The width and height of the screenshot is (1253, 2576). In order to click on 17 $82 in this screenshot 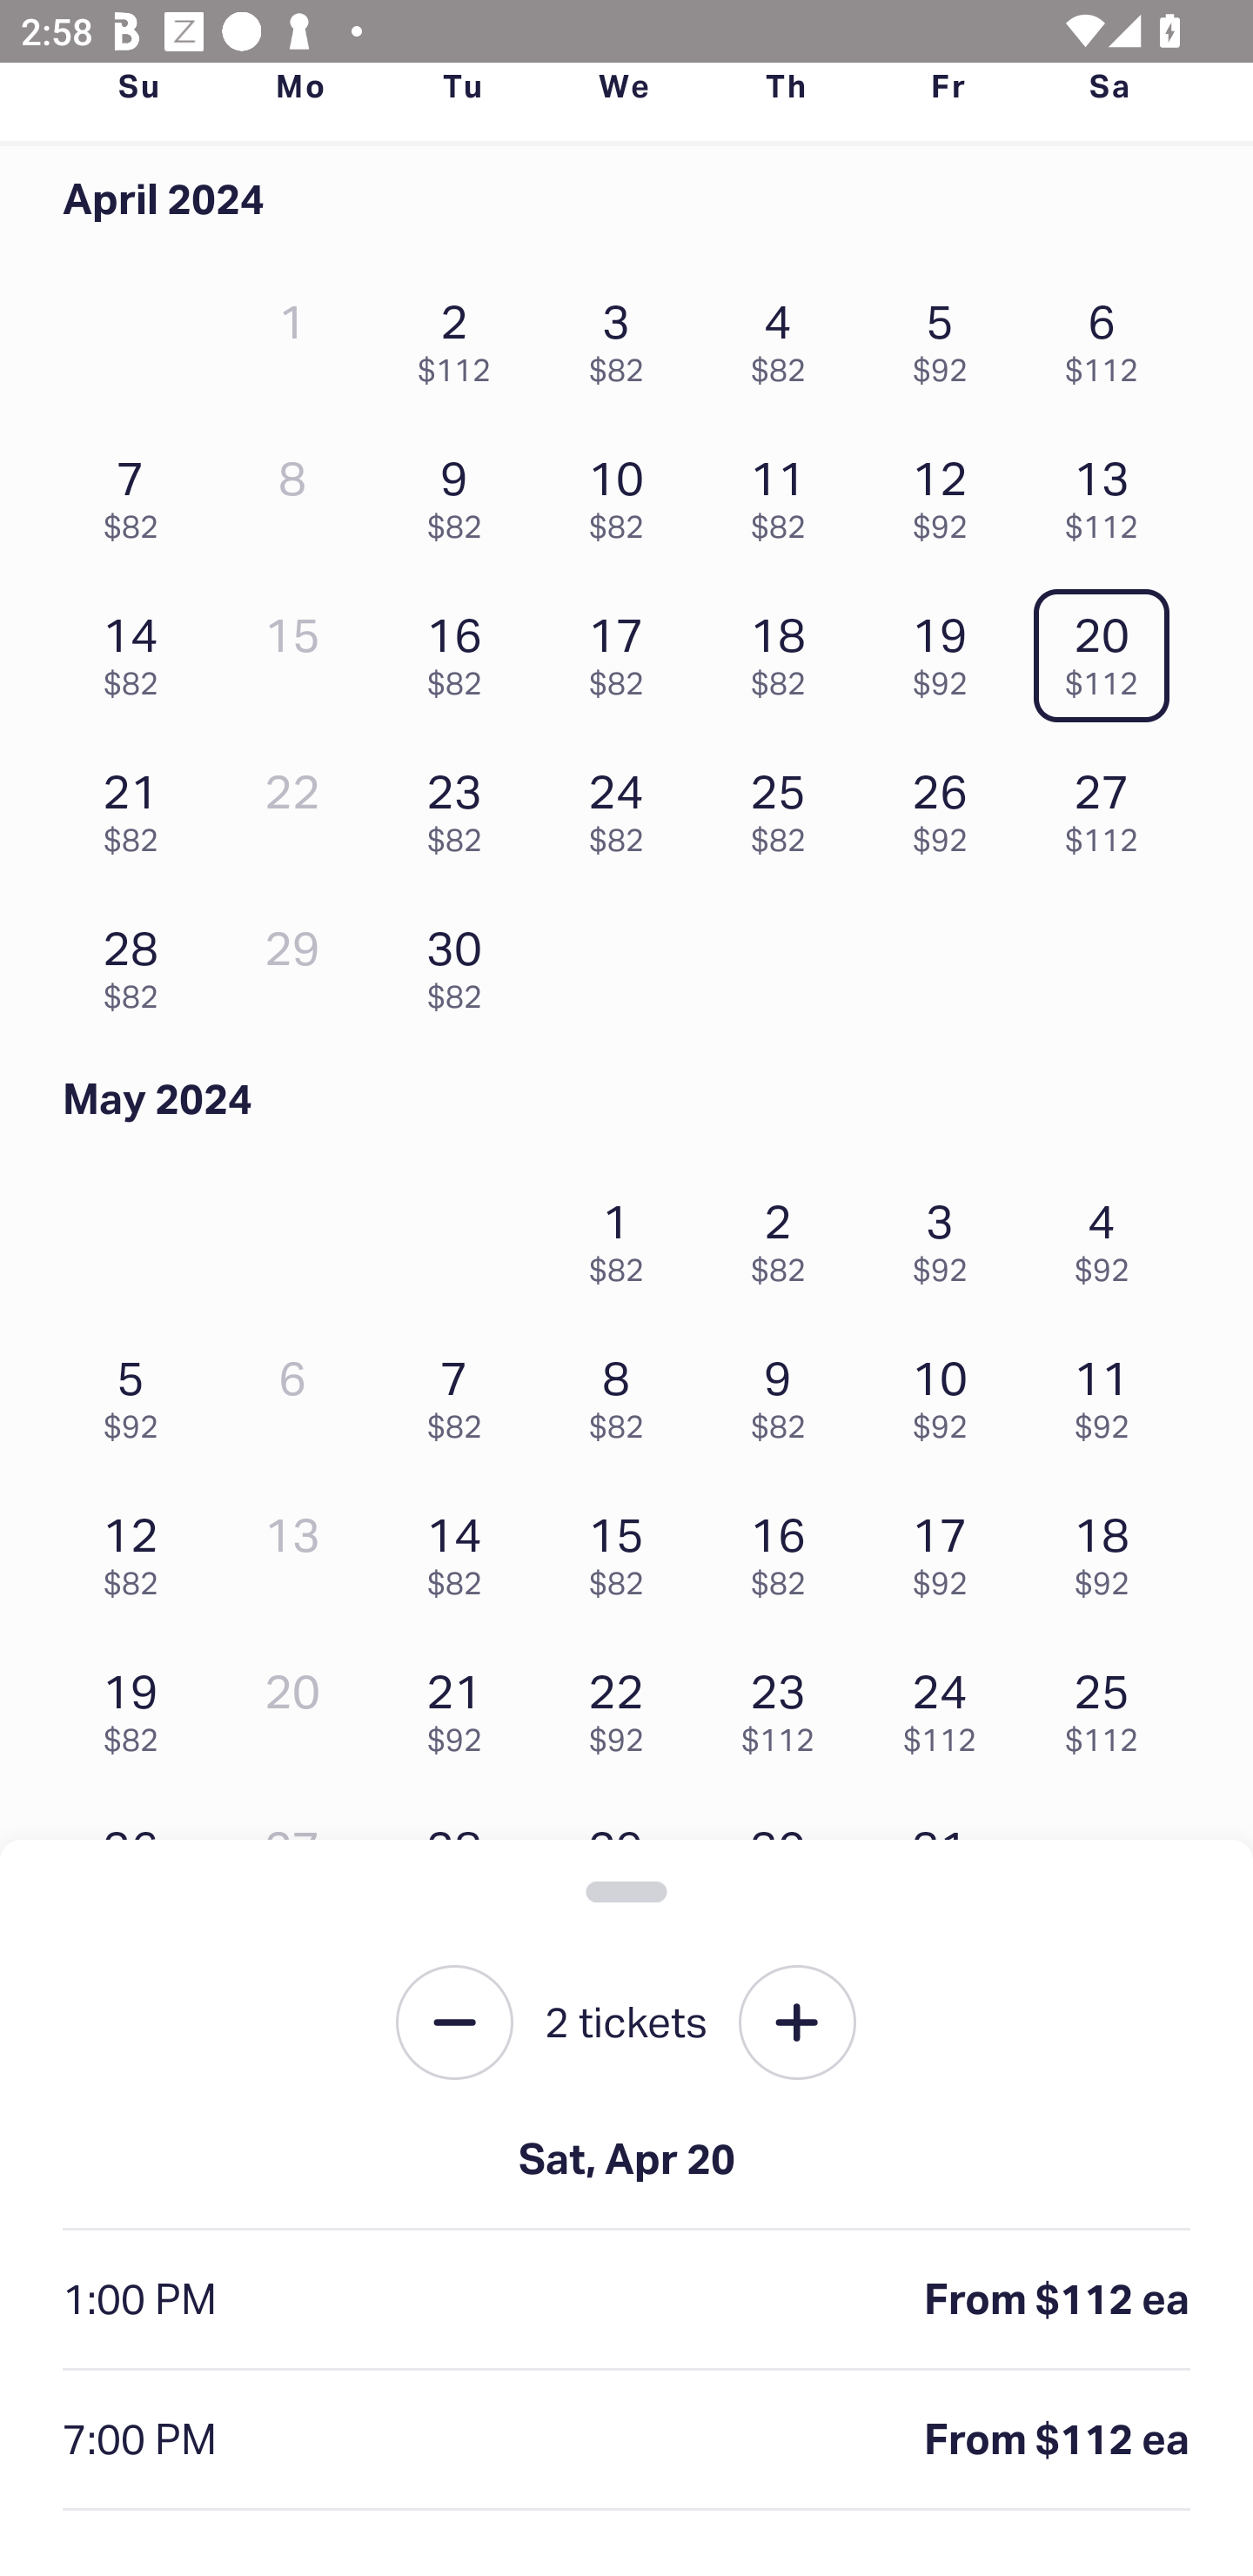, I will do `click(623, 649)`.